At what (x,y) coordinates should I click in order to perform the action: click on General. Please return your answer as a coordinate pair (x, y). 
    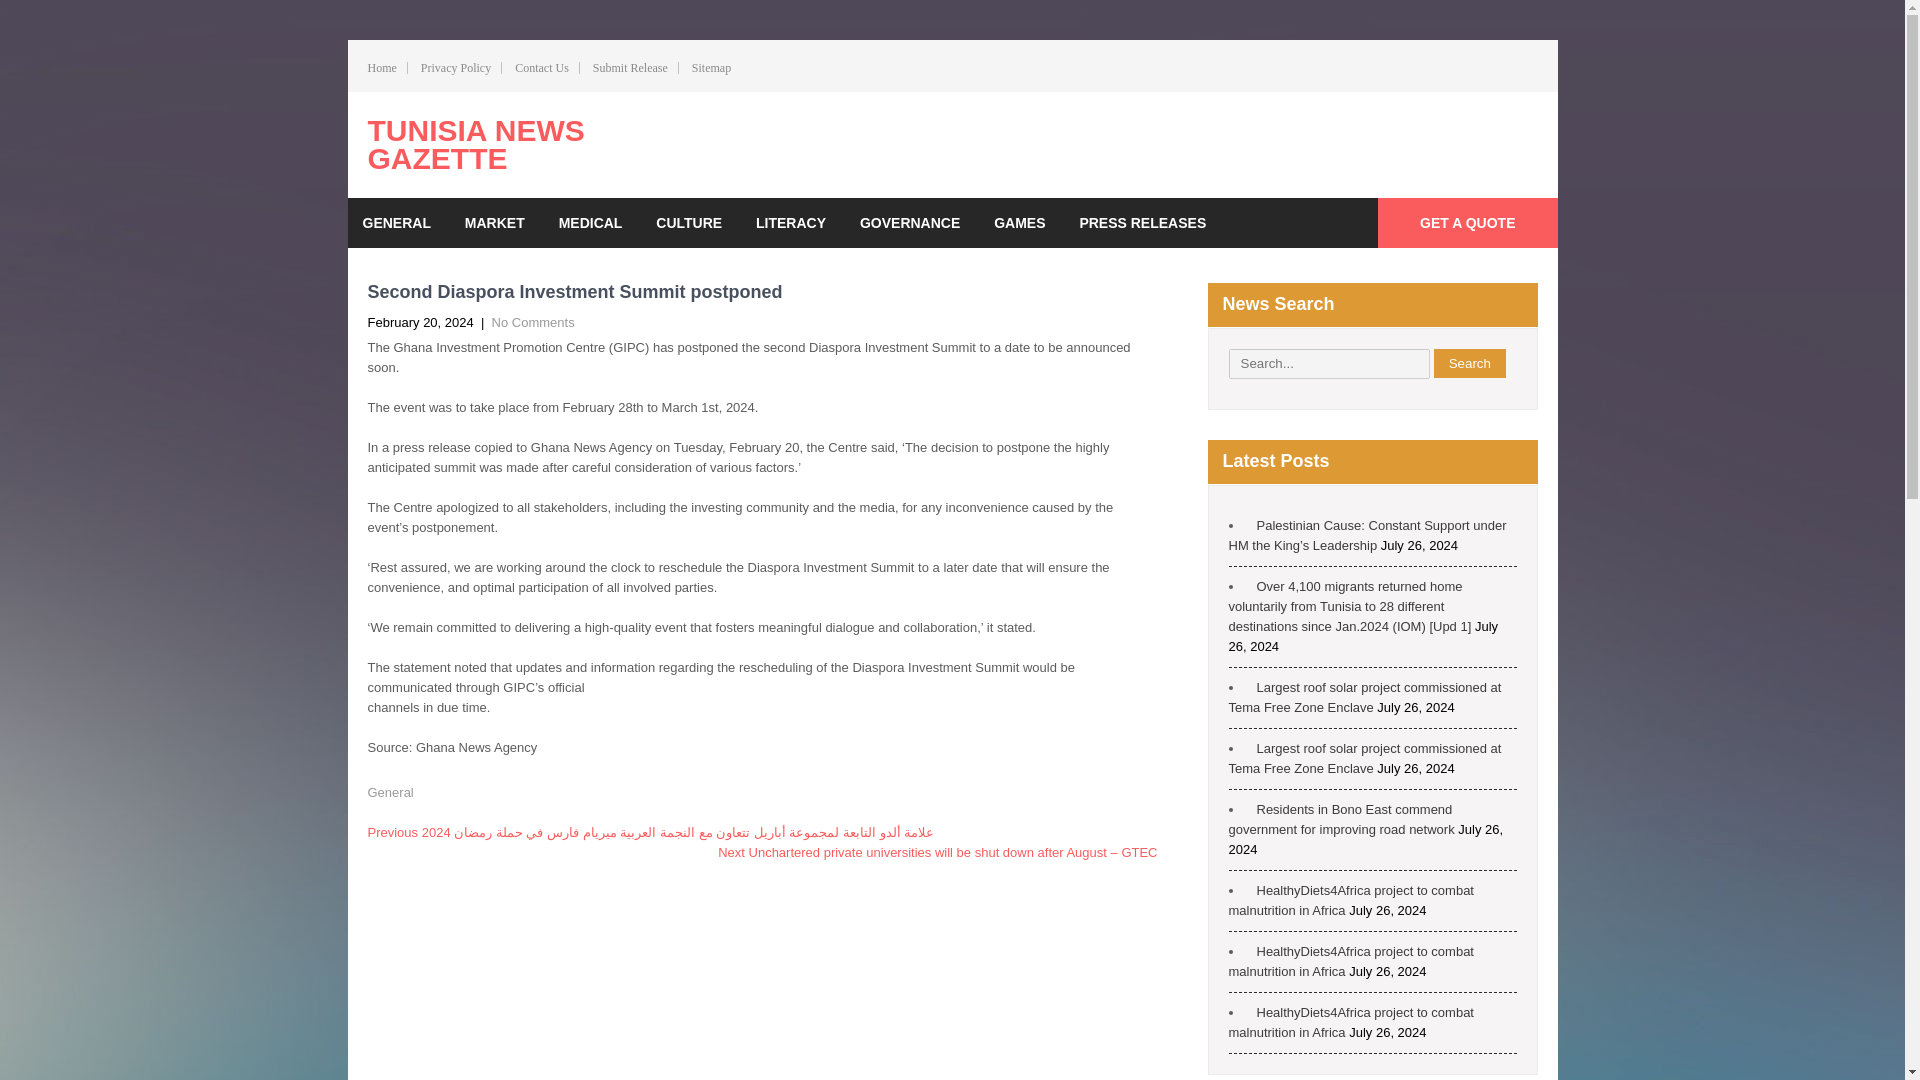
    Looking at the image, I should click on (391, 792).